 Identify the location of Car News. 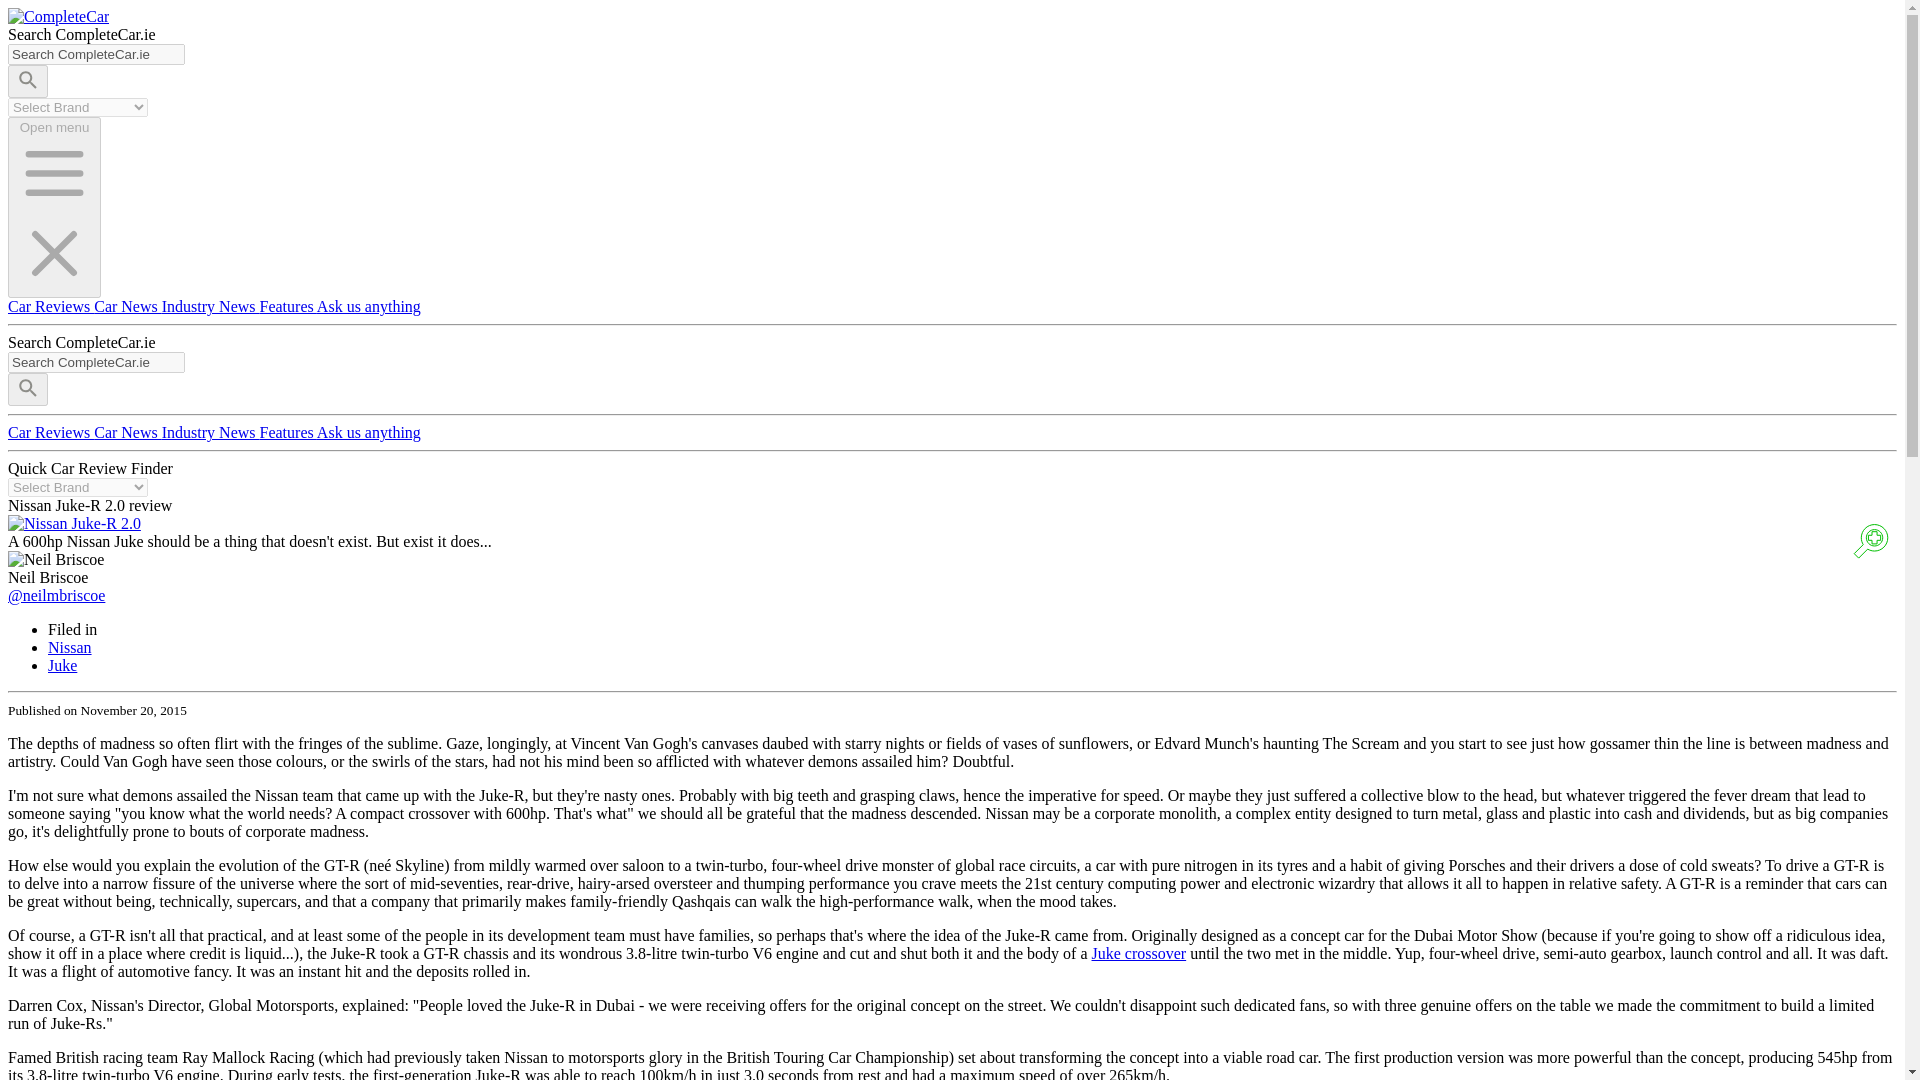
(128, 306).